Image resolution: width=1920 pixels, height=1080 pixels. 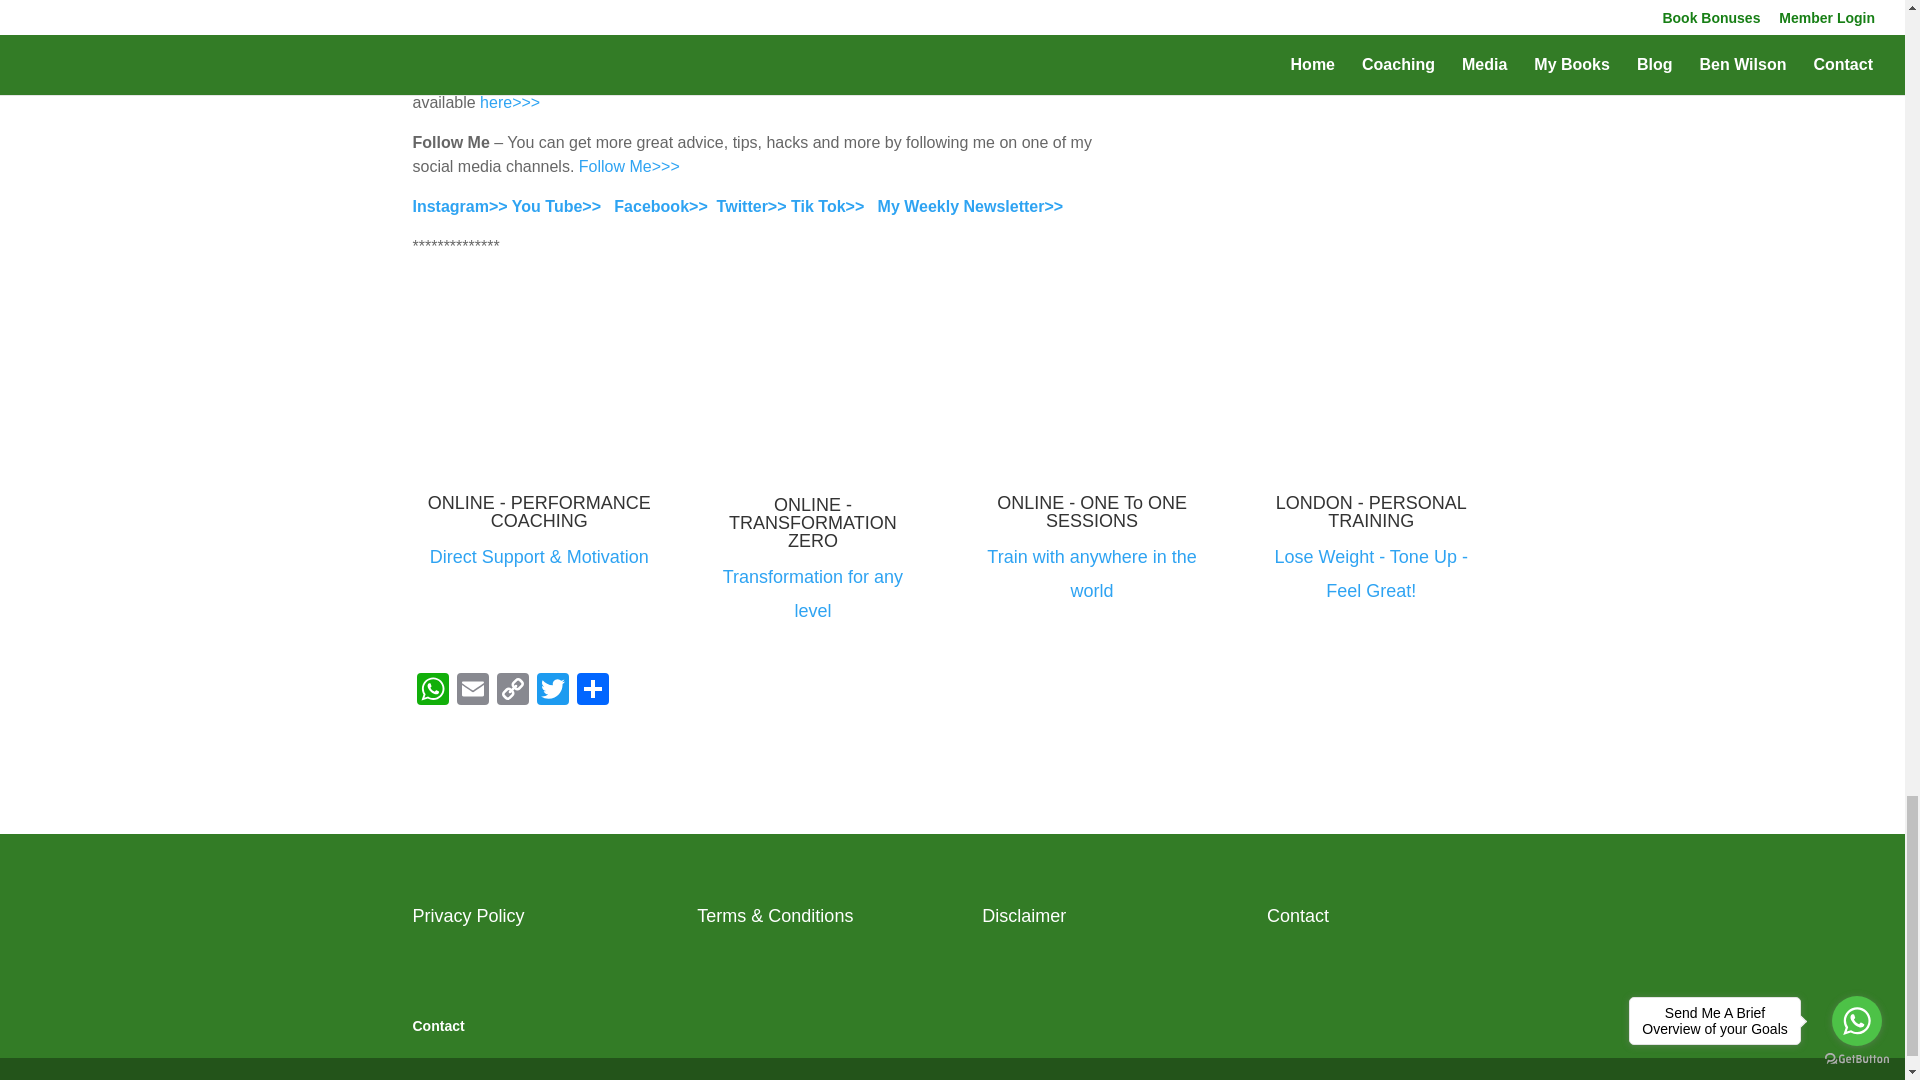 What do you see at coordinates (471, 690) in the screenshot?
I see `Email` at bounding box center [471, 690].